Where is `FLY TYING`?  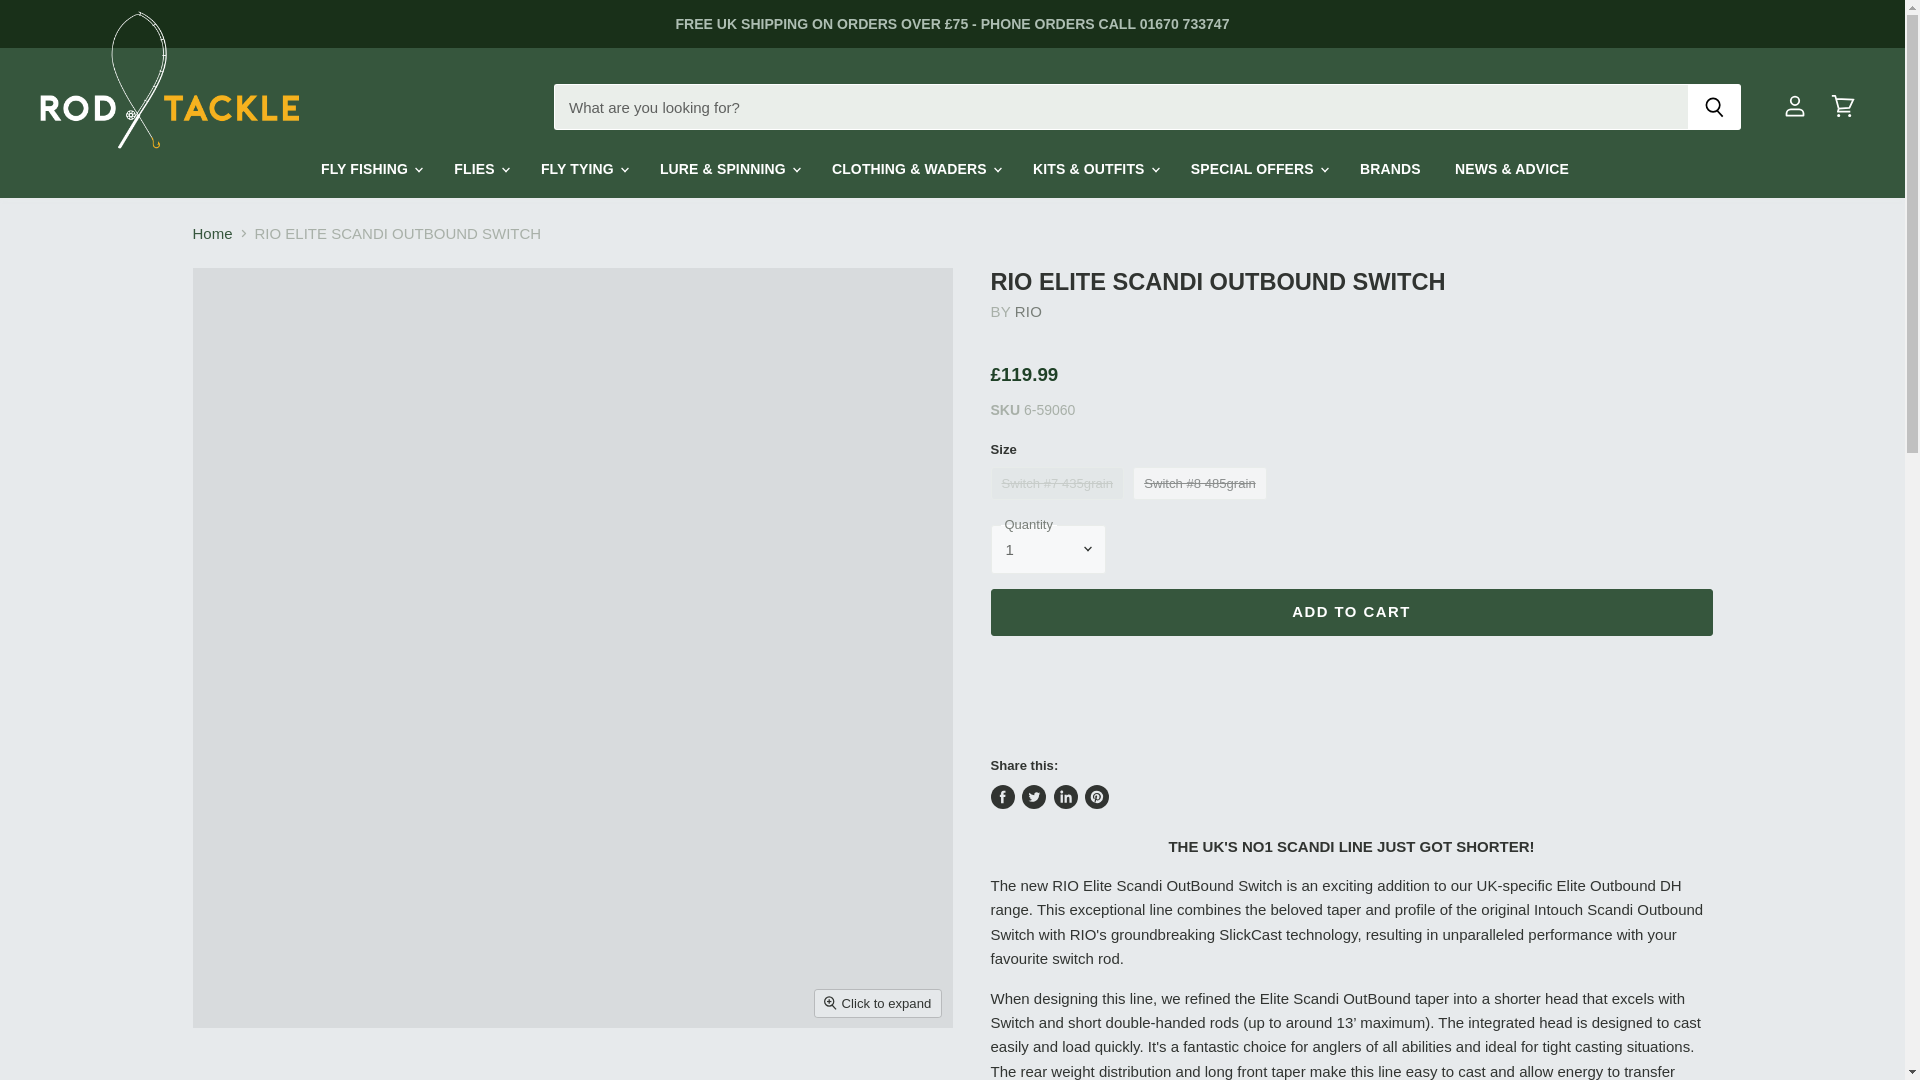 FLY TYING is located at coordinates (584, 170).